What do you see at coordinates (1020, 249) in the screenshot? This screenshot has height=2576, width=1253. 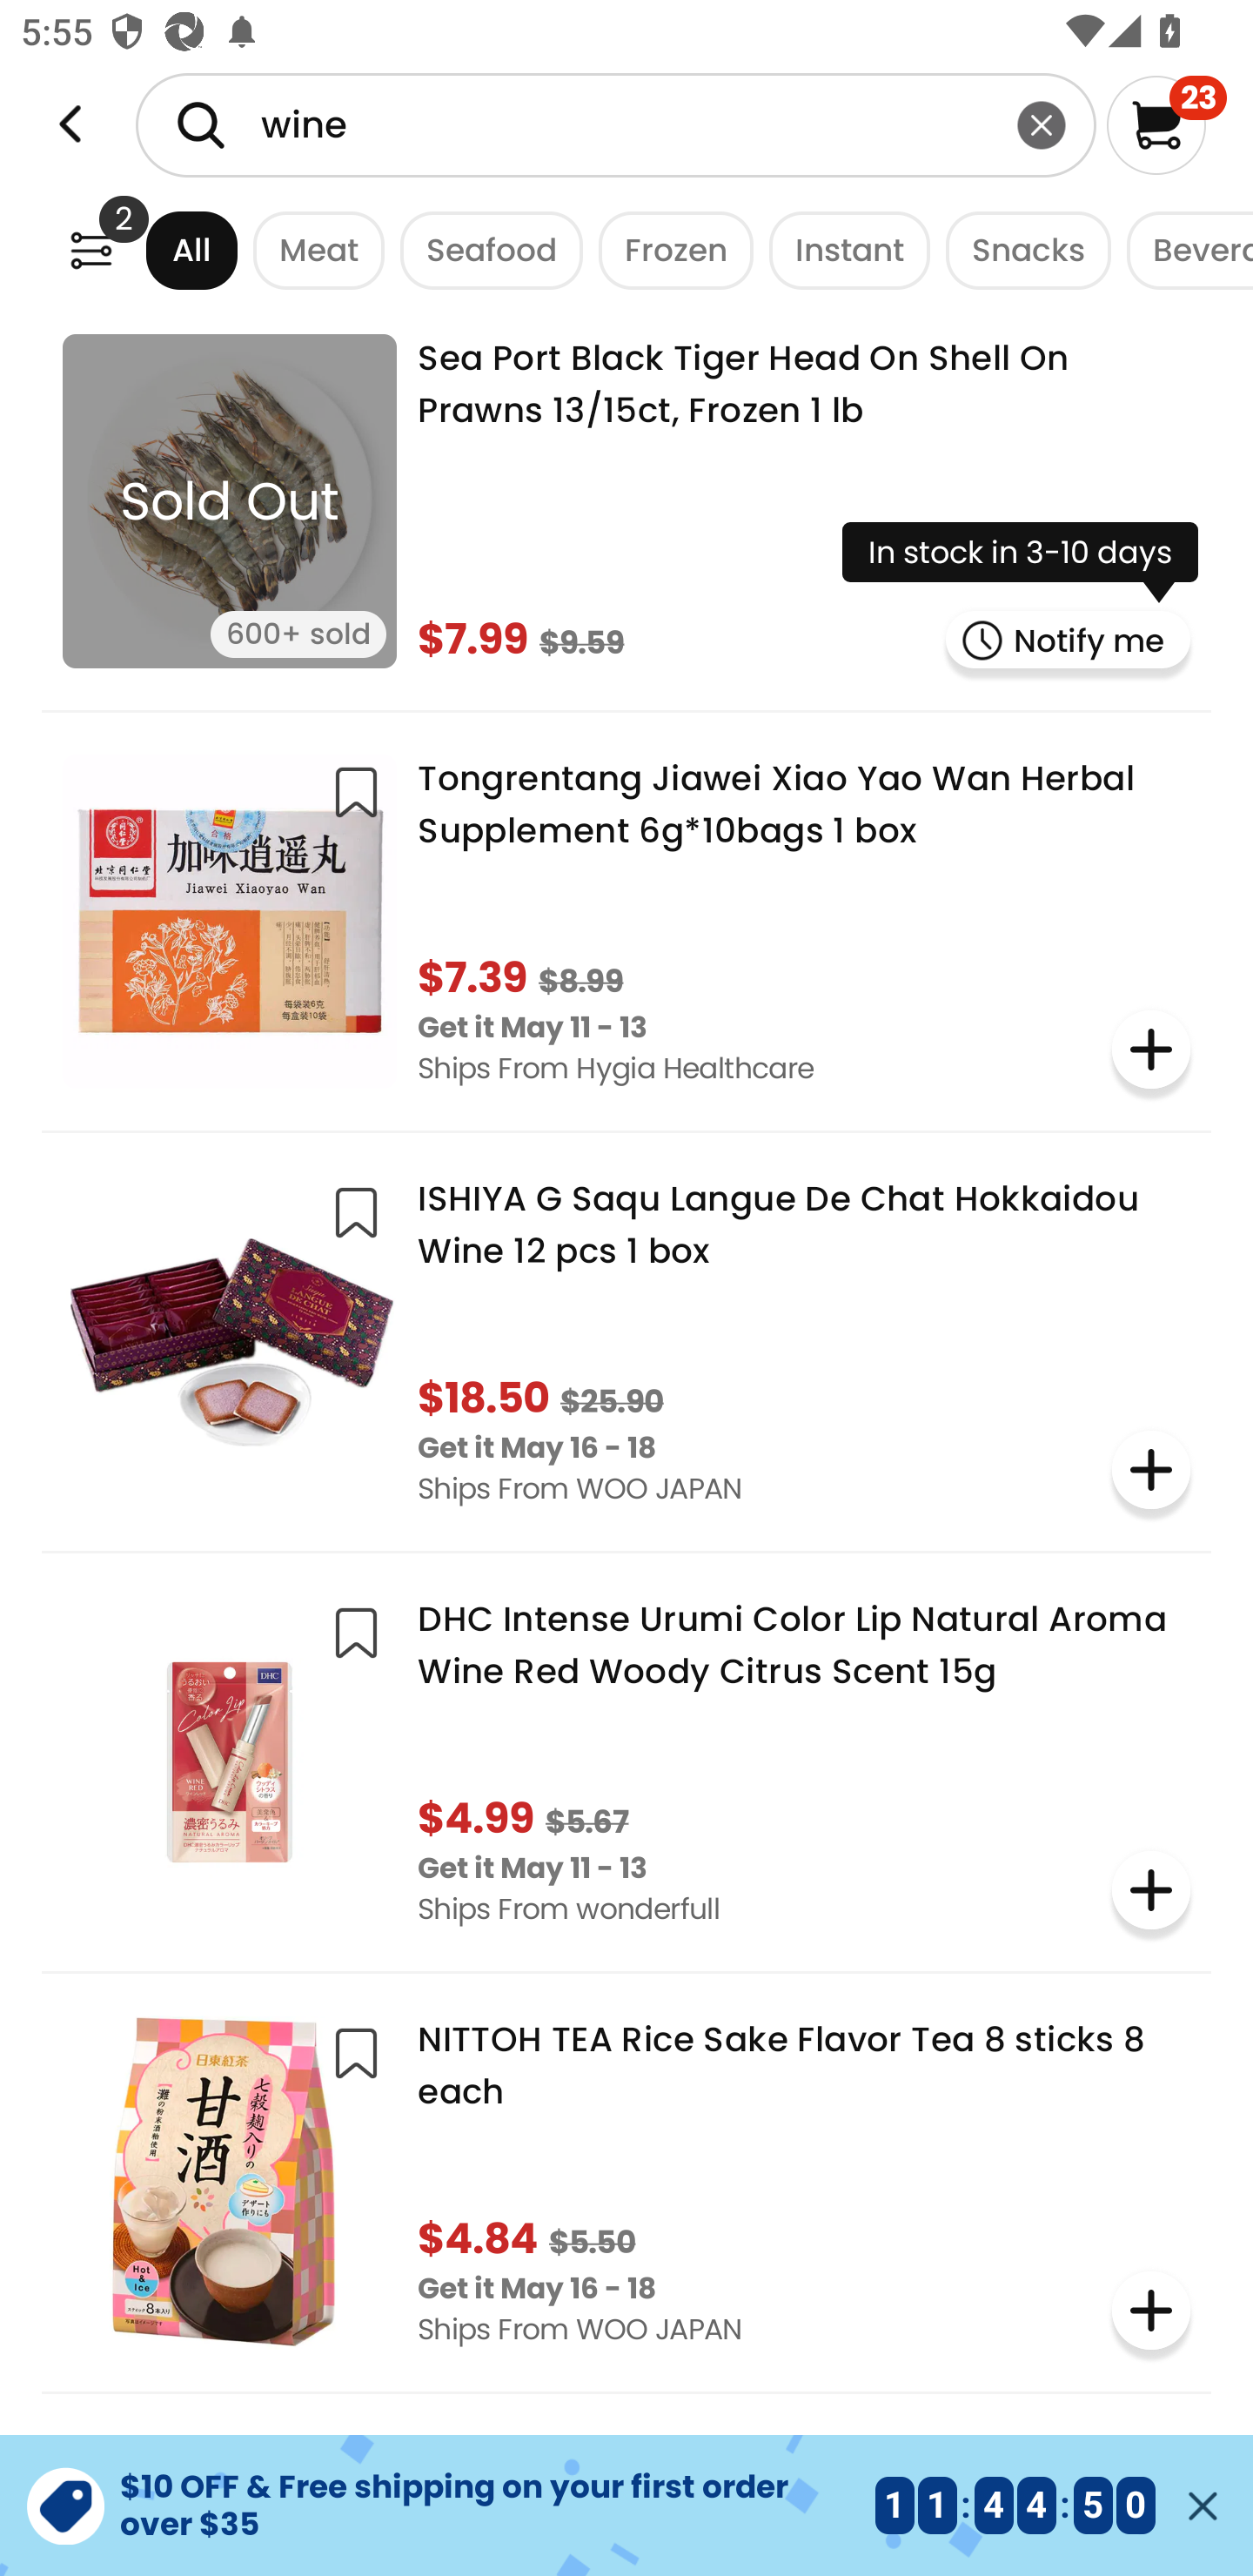 I see `Snacks` at bounding box center [1020, 249].